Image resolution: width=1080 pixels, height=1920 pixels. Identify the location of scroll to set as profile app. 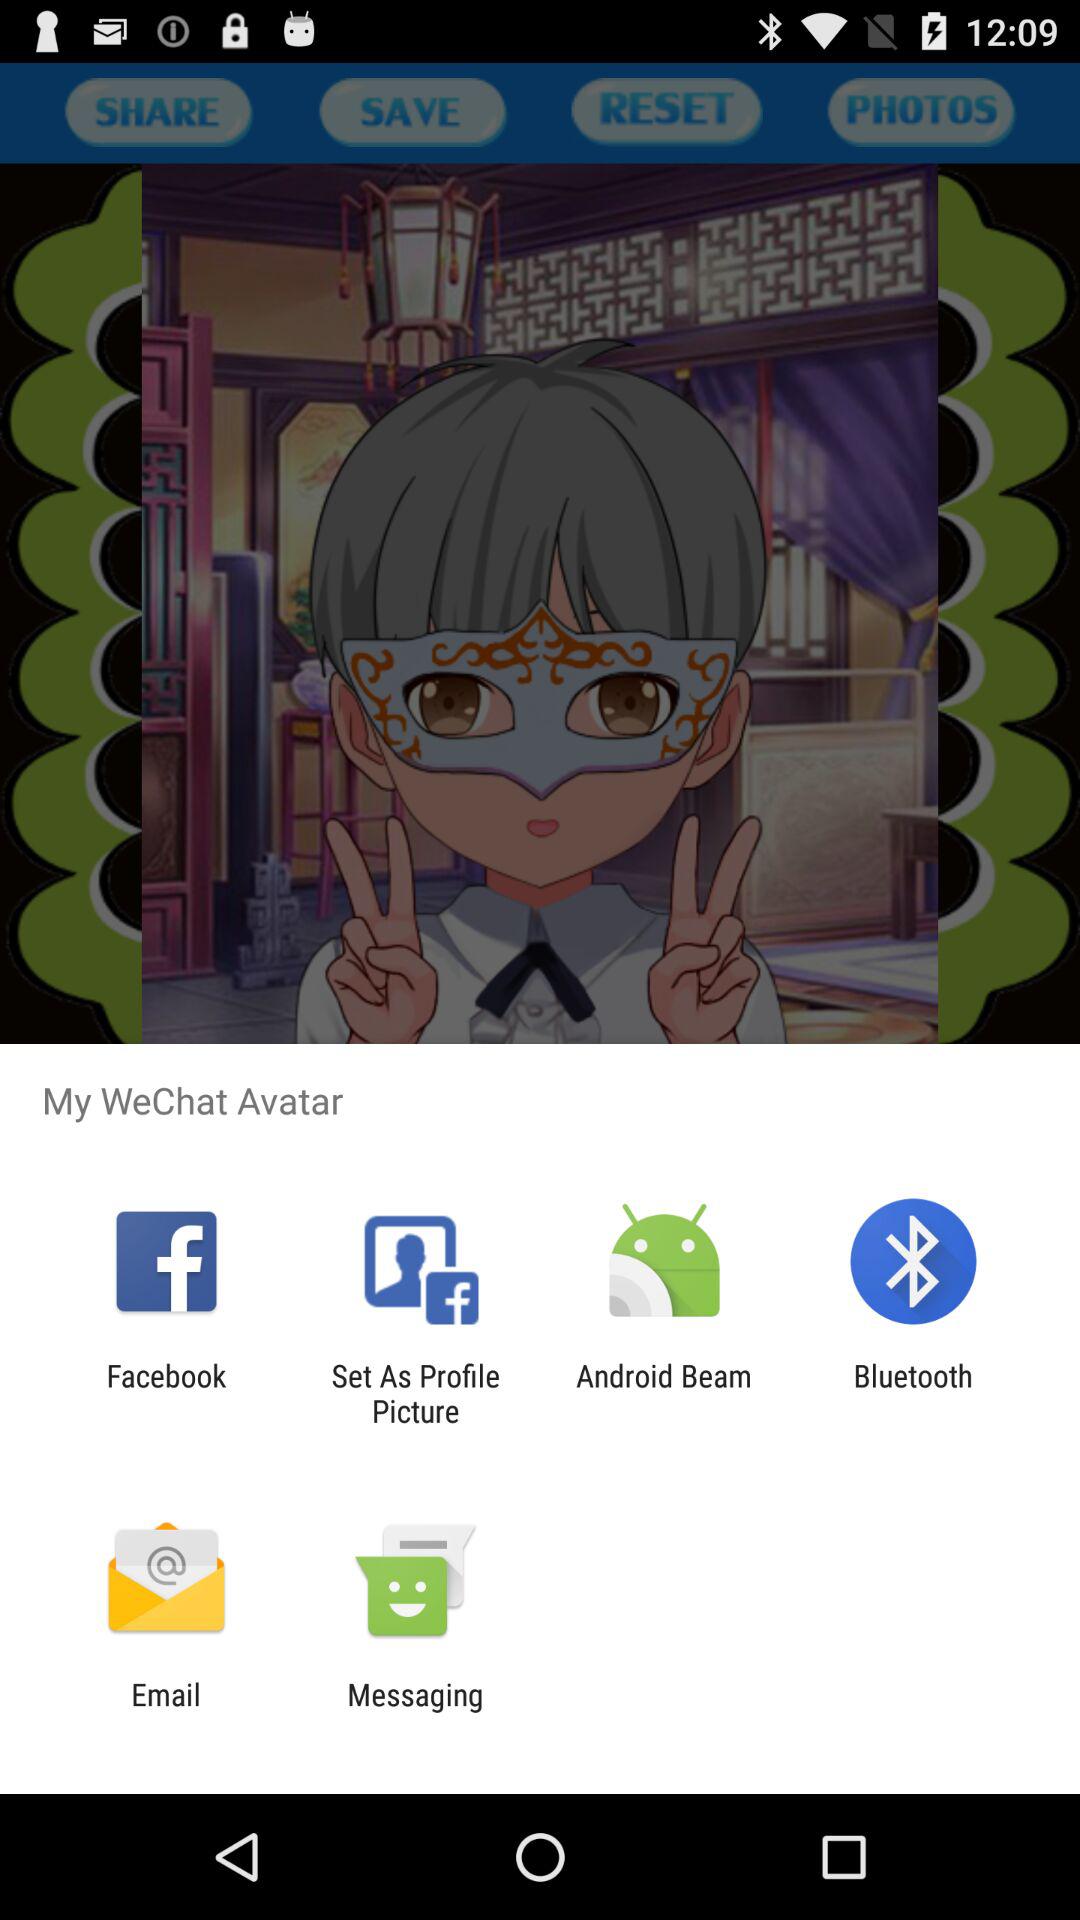
(415, 1393).